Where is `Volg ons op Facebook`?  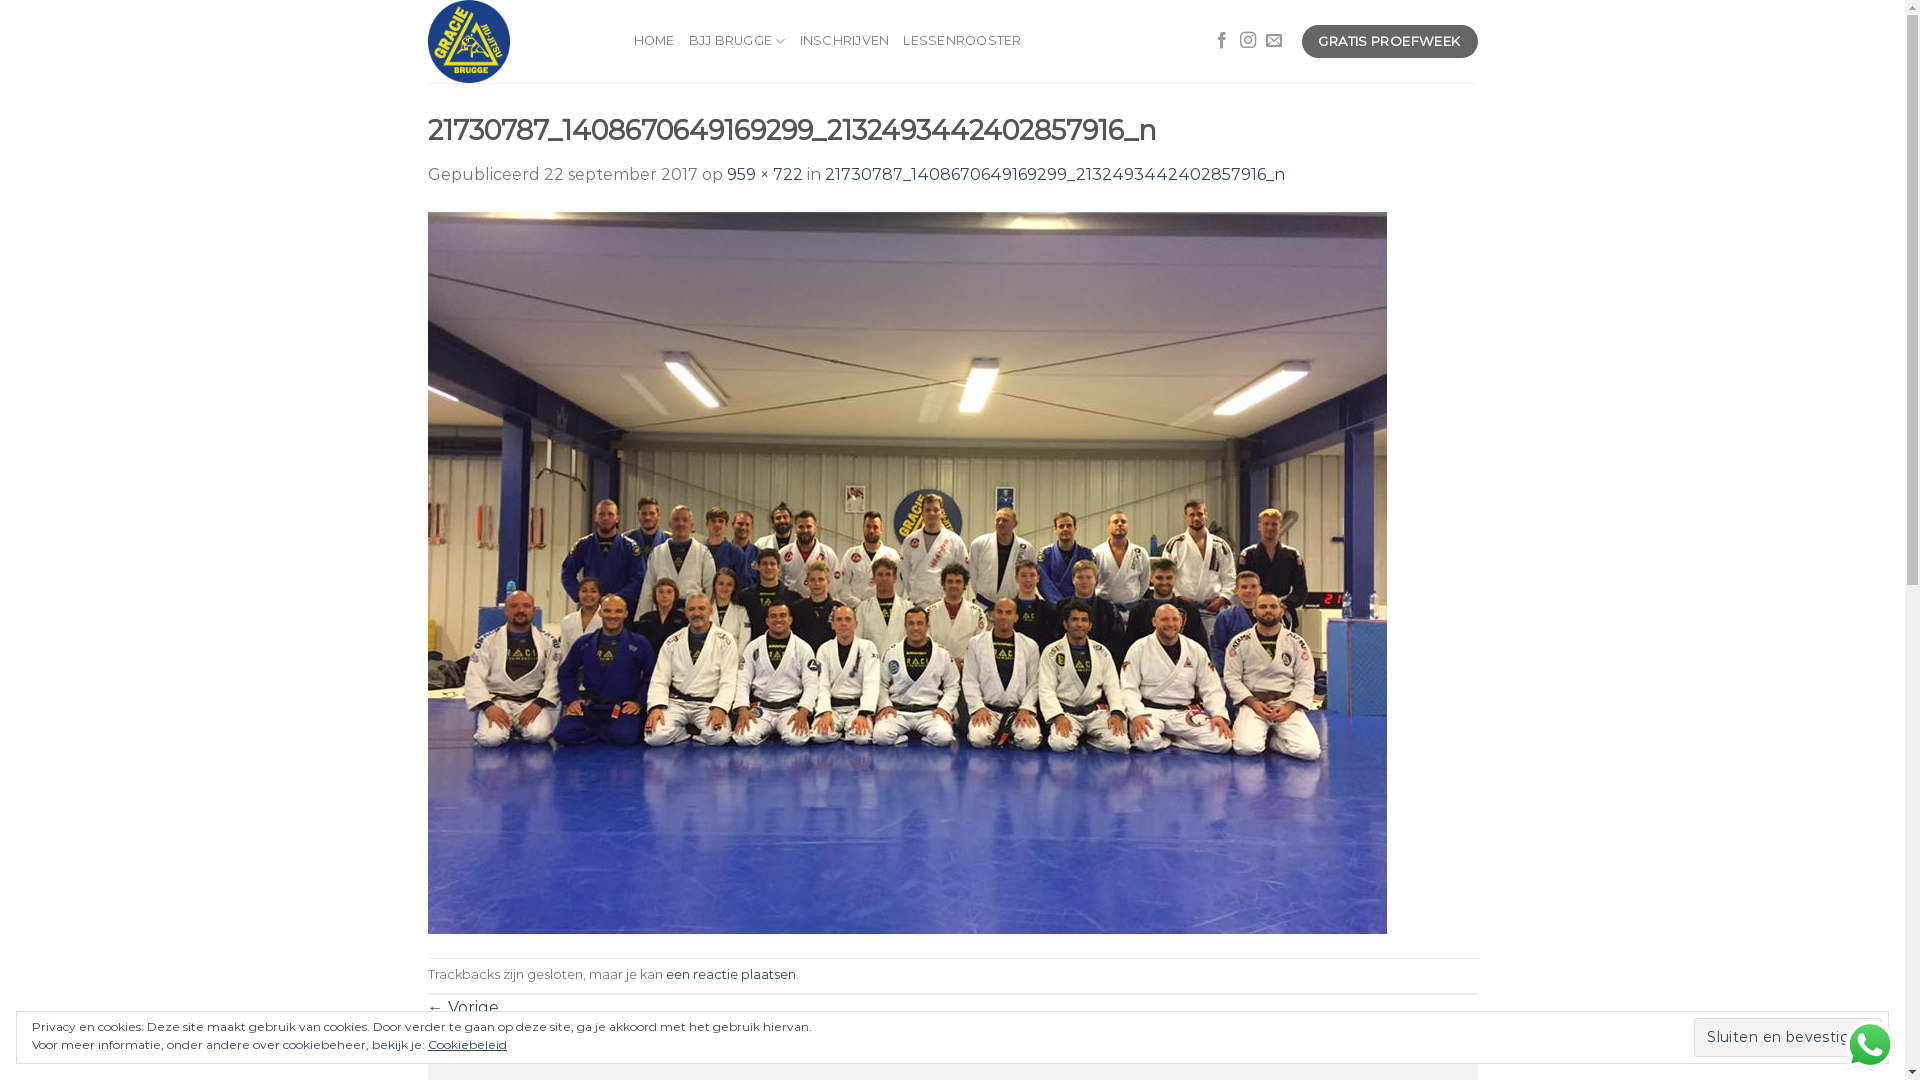 Volg ons op Facebook is located at coordinates (1222, 41).